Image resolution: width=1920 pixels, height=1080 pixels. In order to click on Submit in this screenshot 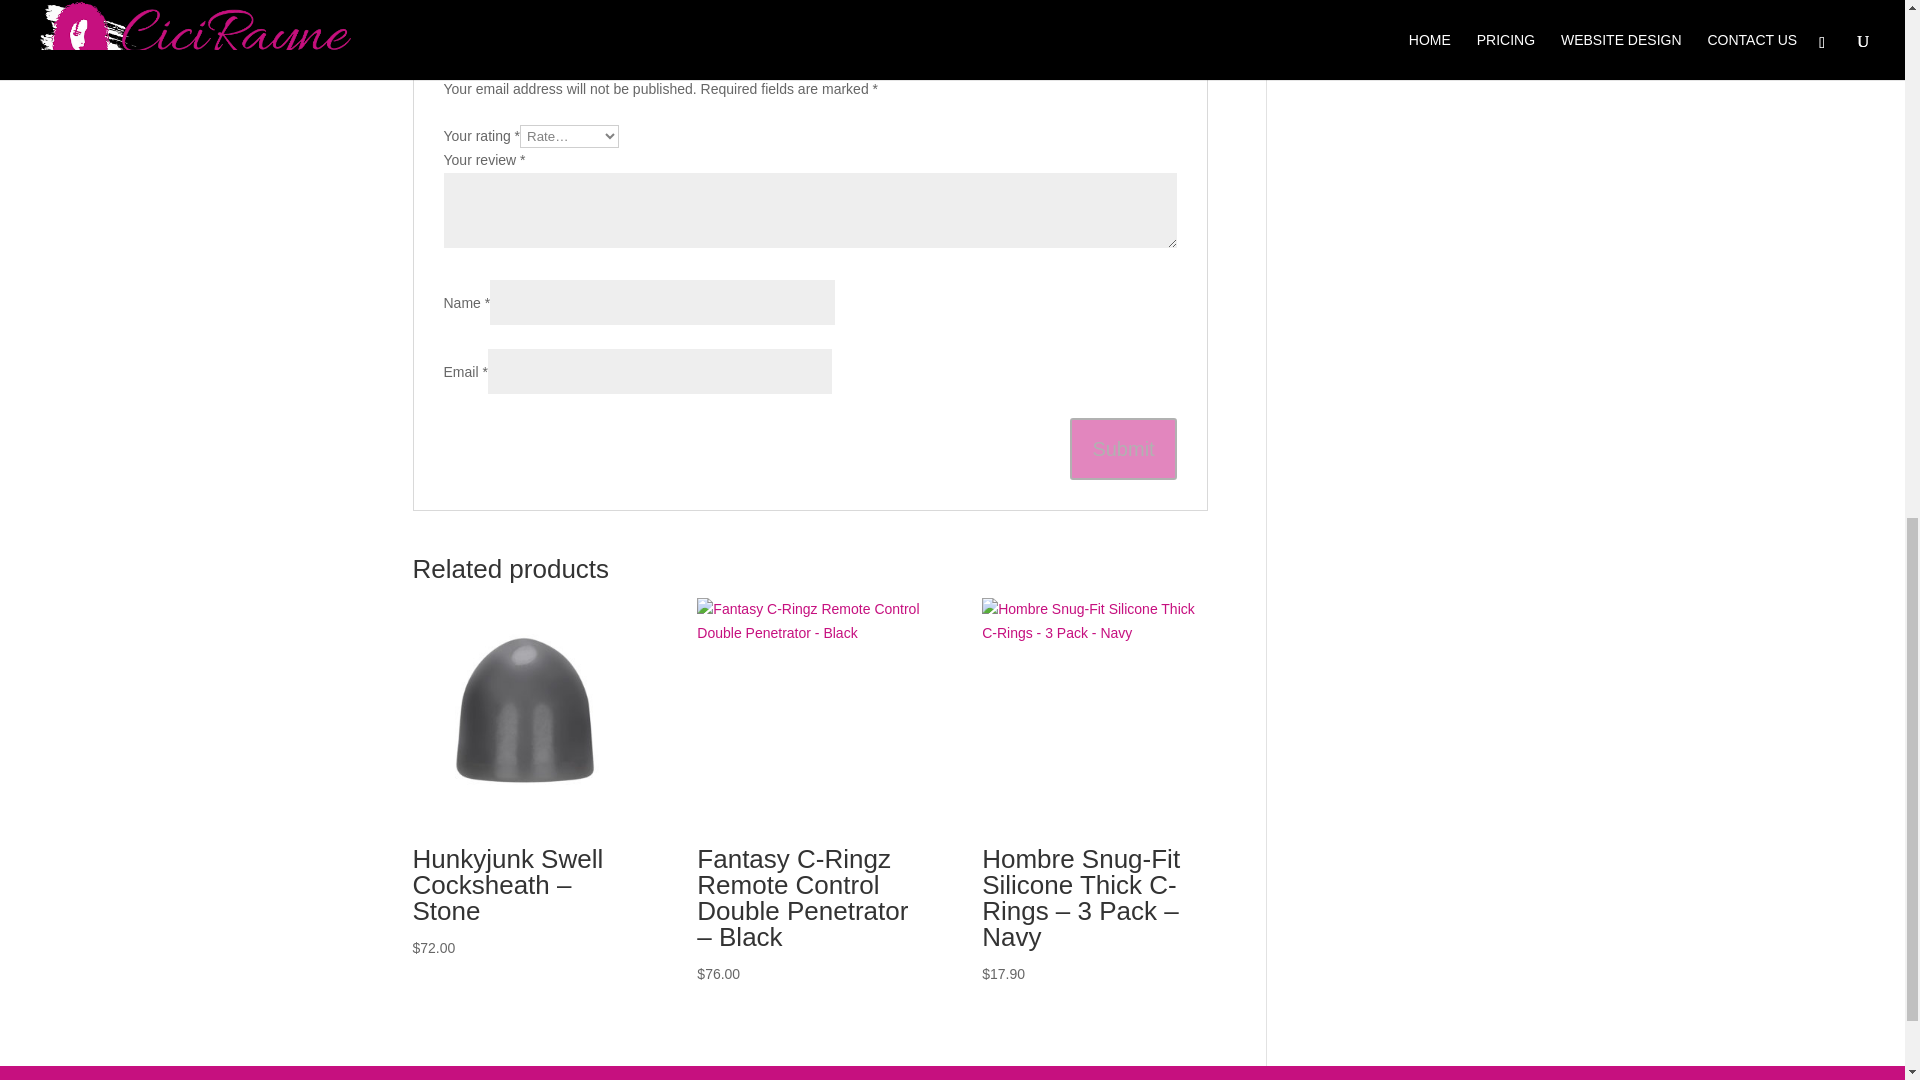, I will do `click(1122, 448)`.